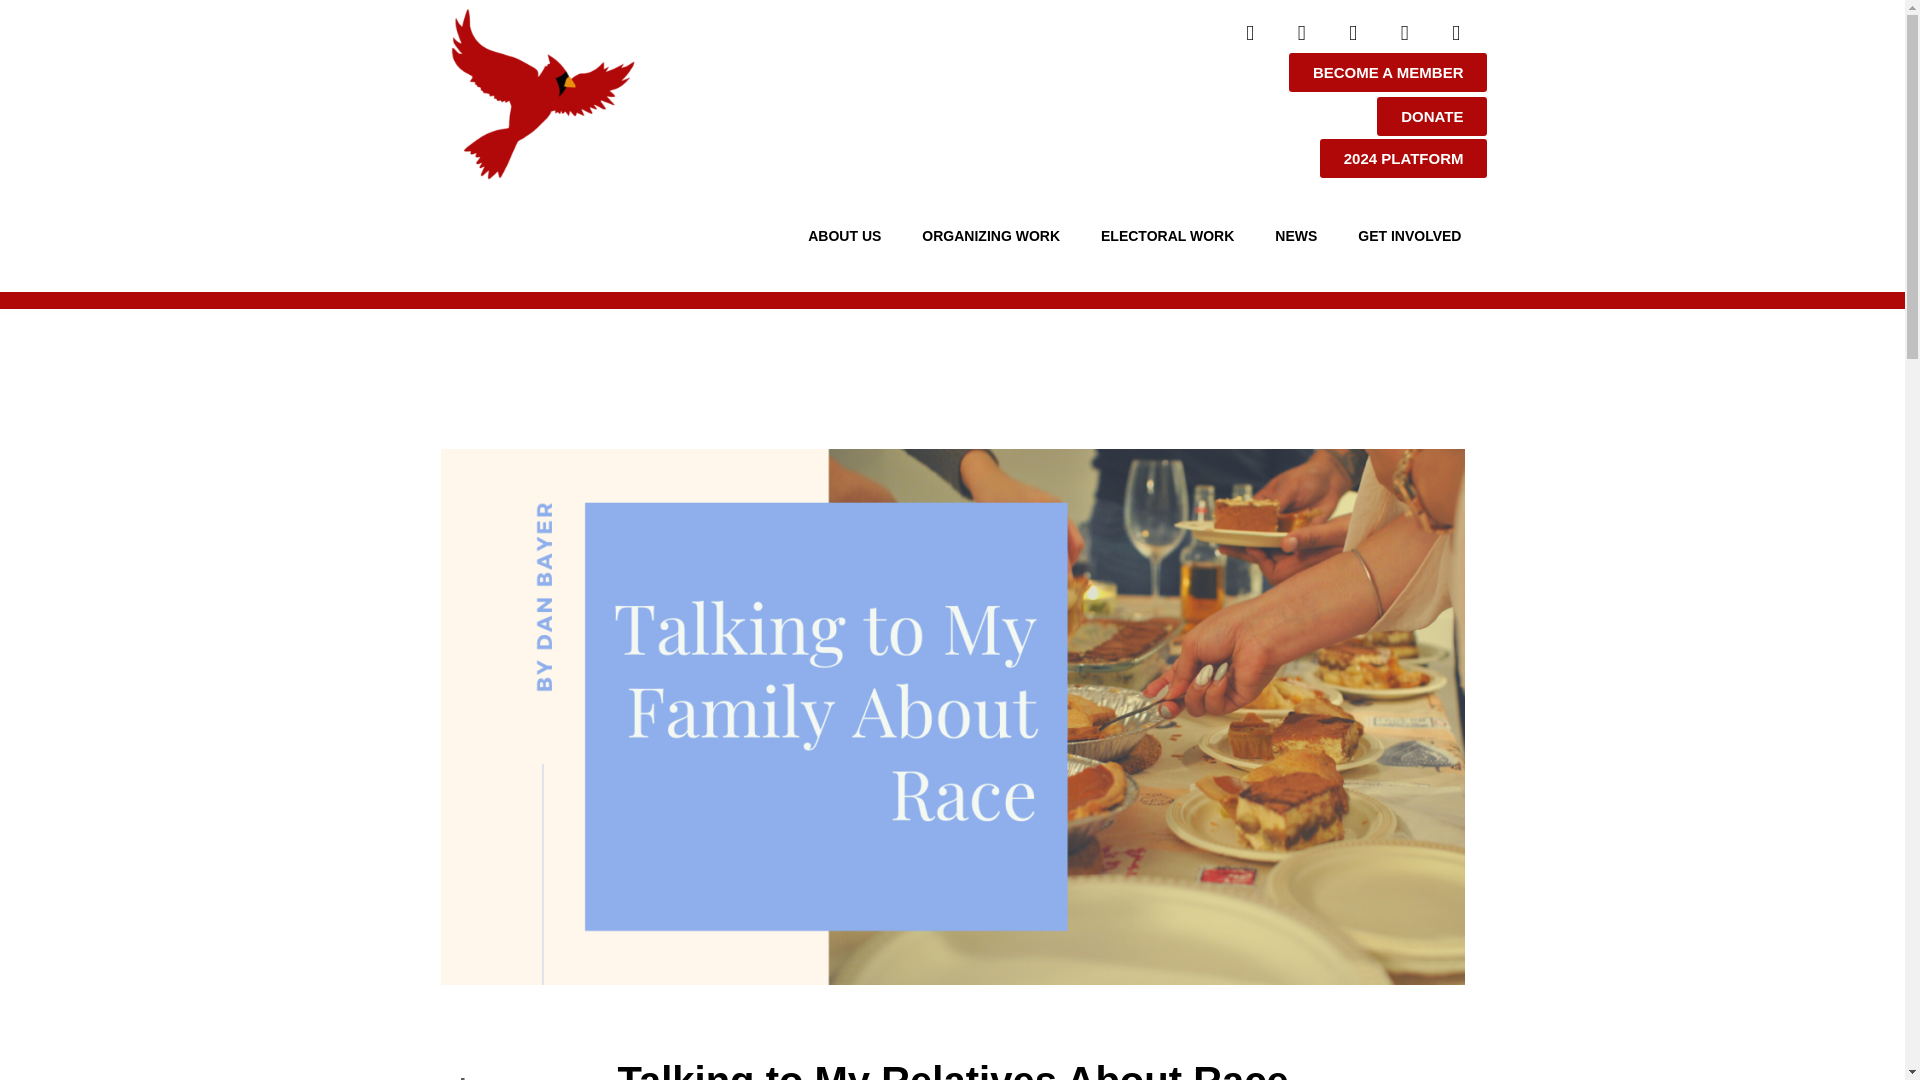  Describe the element at coordinates (1431, 116) in the screenshot. I see `DONATE` at that location.